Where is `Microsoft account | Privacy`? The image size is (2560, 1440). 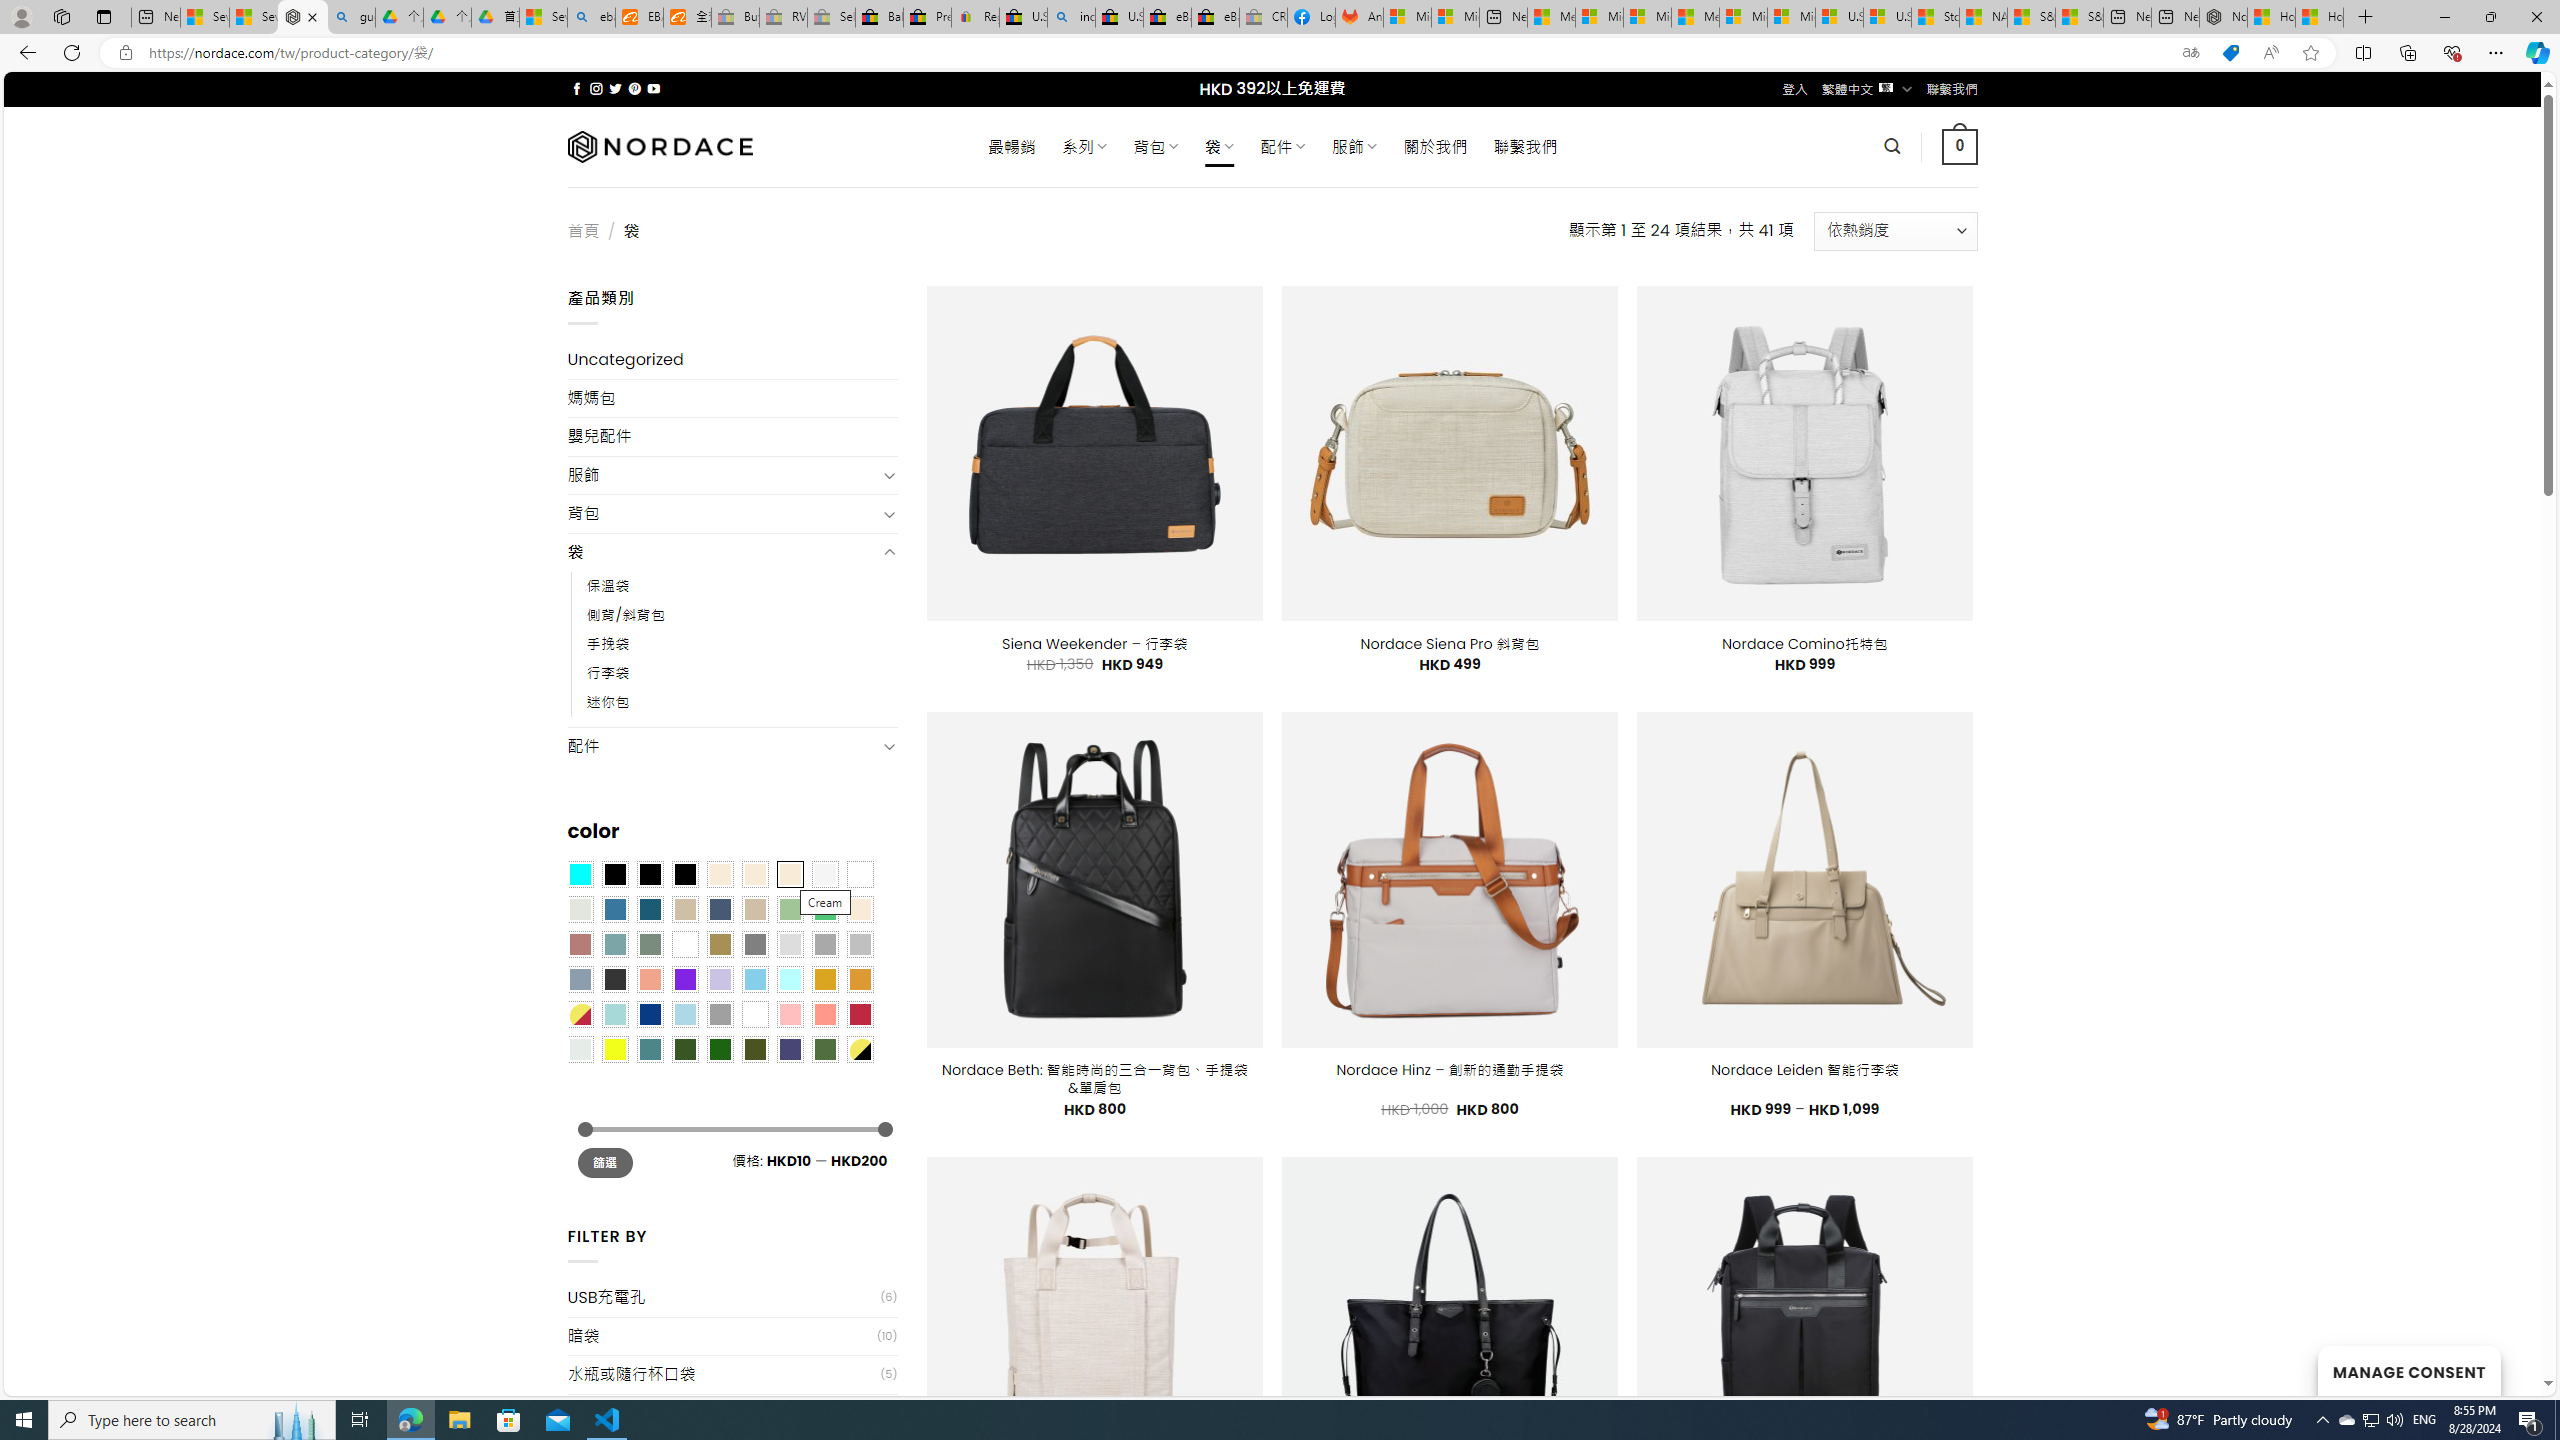 Microsoft account | Privacy is located at coordinates (1600, 17).